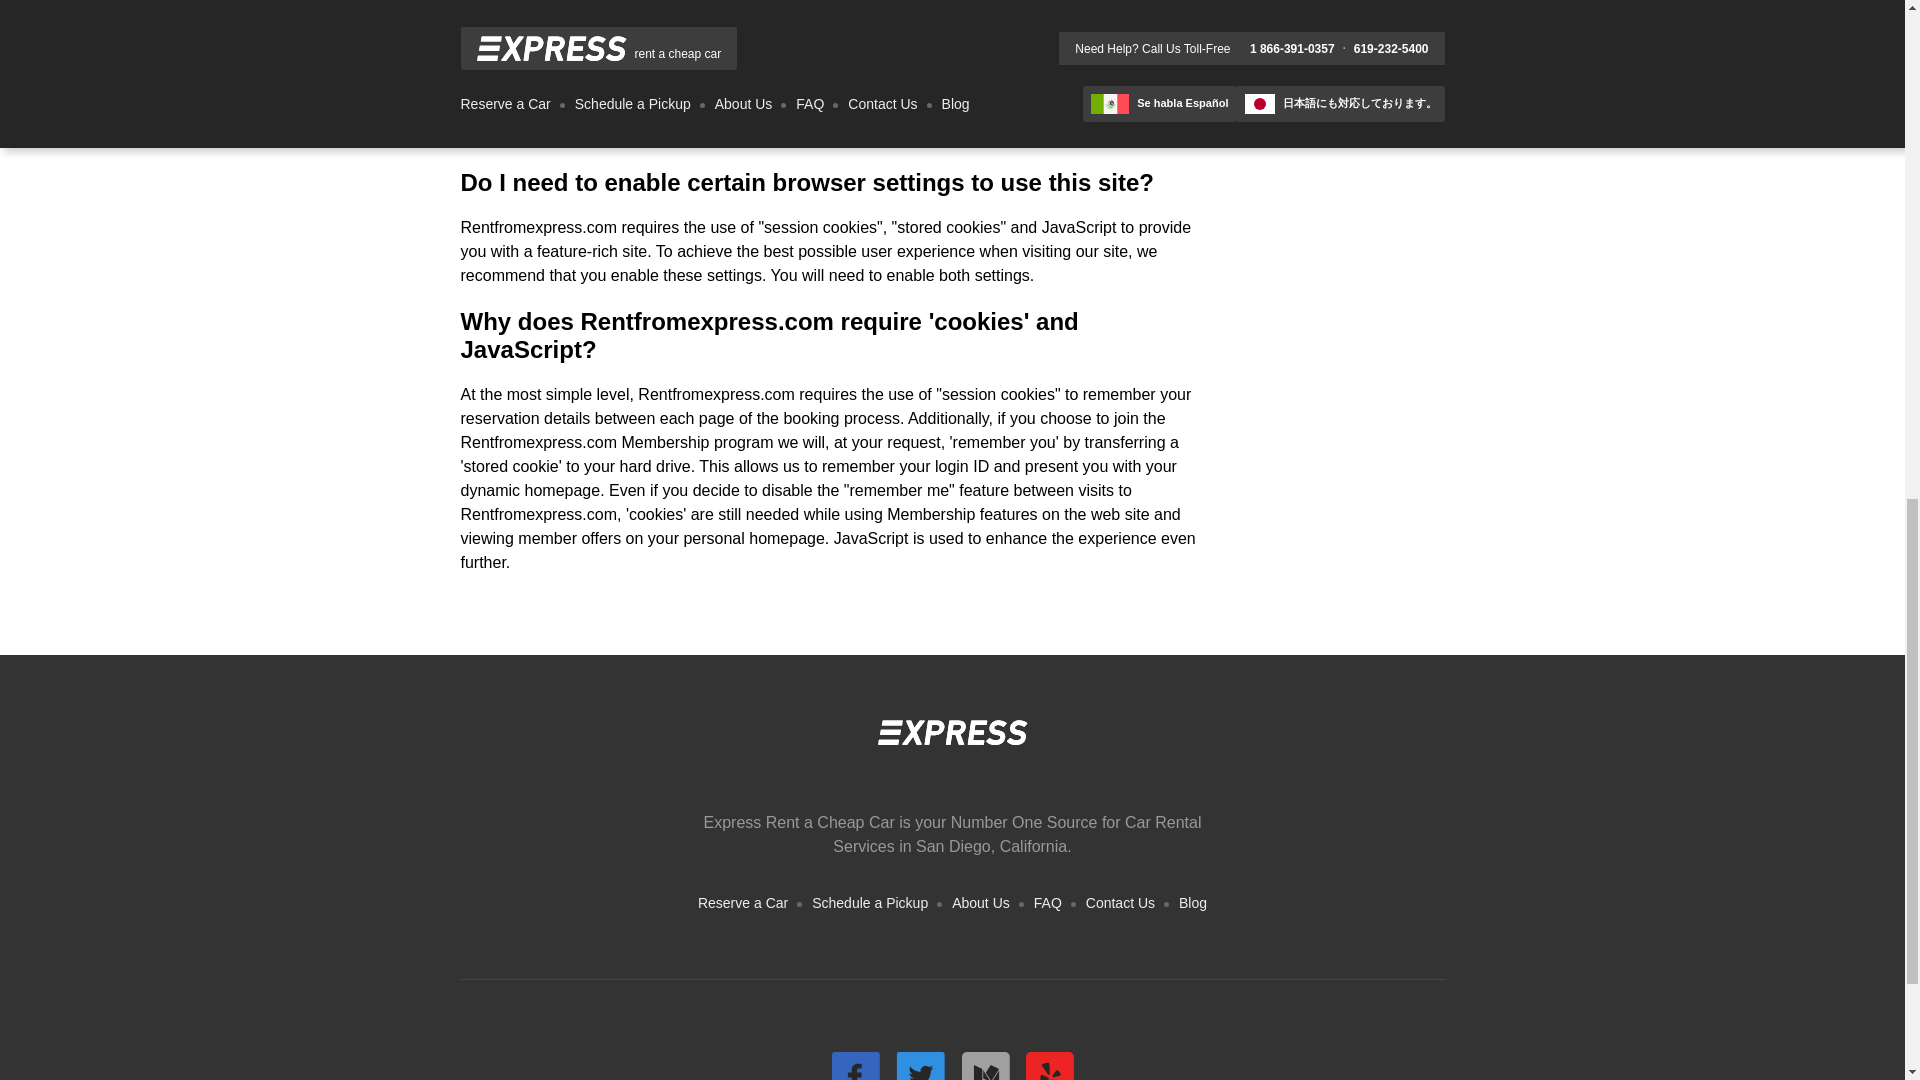 This screenshot has width=1920, height=1080. What do you see at coordinates (980, 902) in the screenshot?
I see `About Us` at bounding box center [980, 902].